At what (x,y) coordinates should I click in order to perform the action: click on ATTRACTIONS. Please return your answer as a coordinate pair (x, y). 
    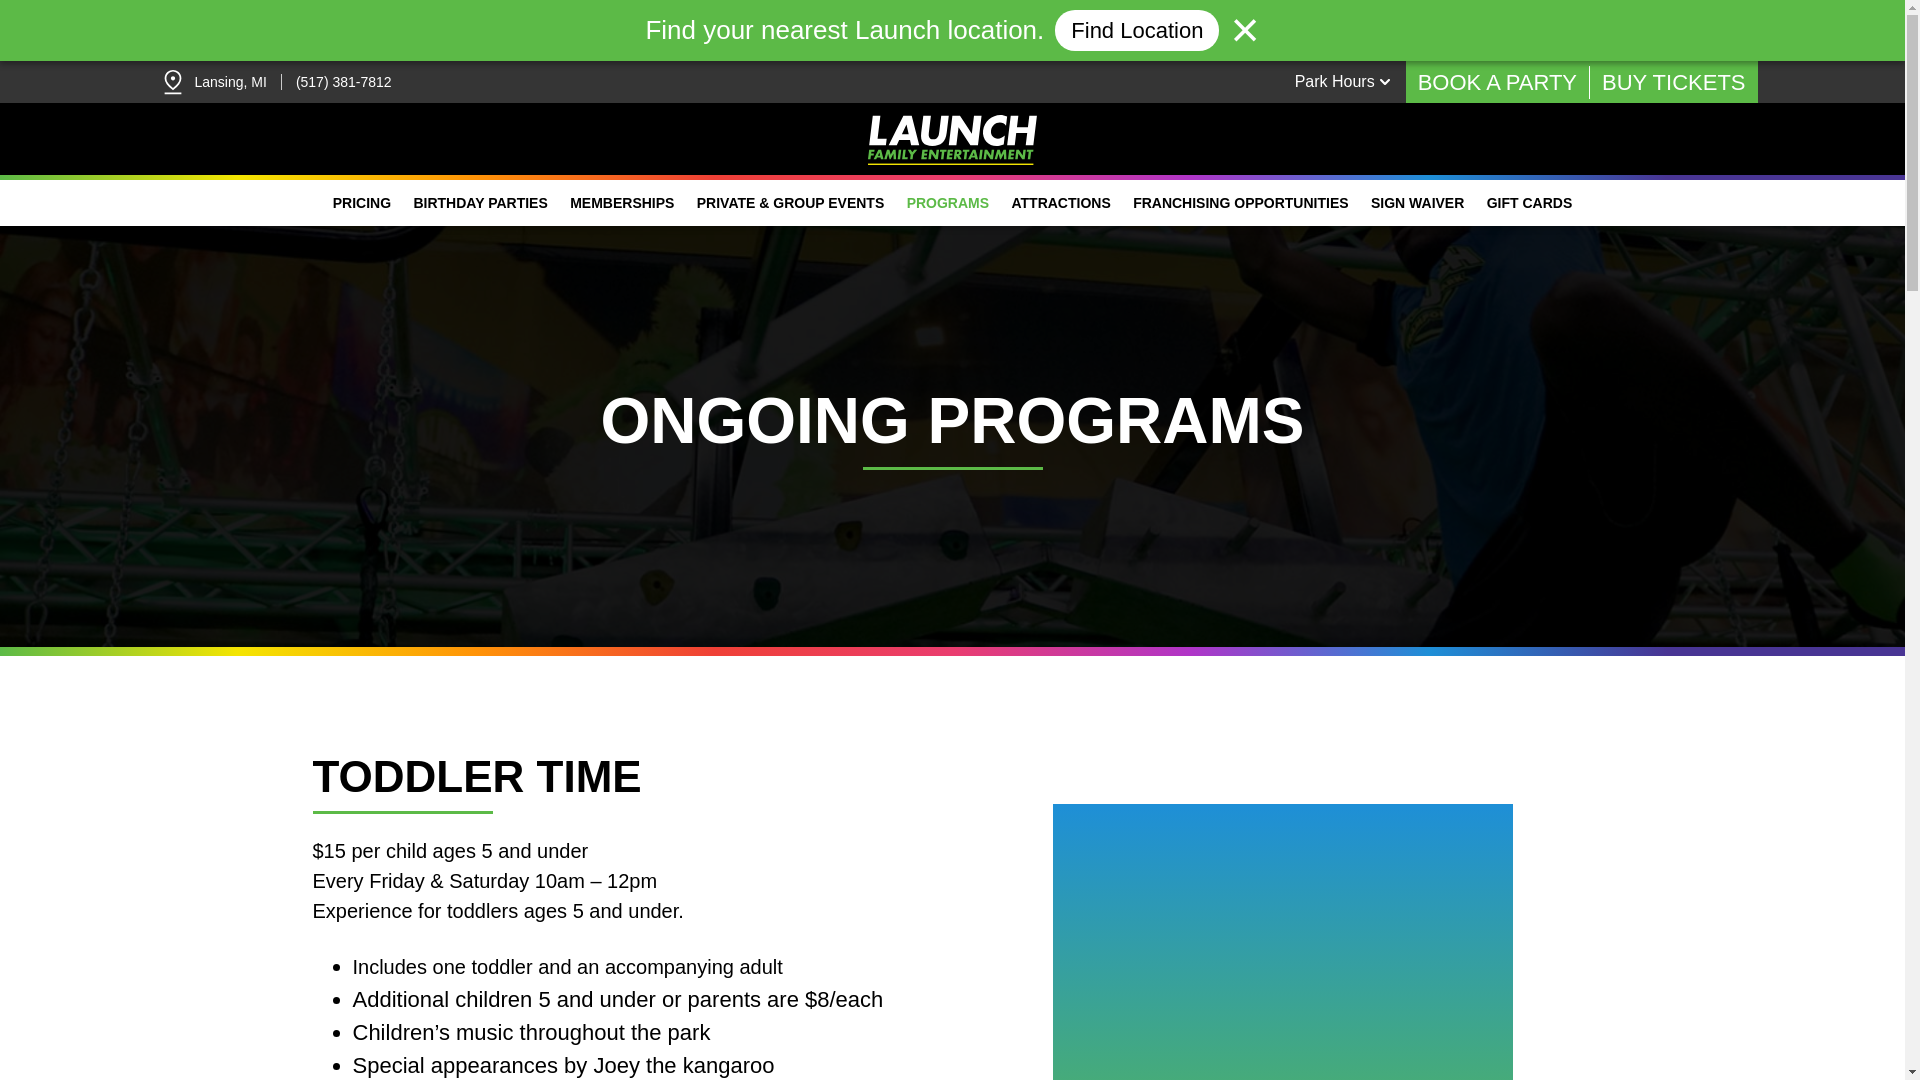
    Looking at the image, I should click on (1060, 202).